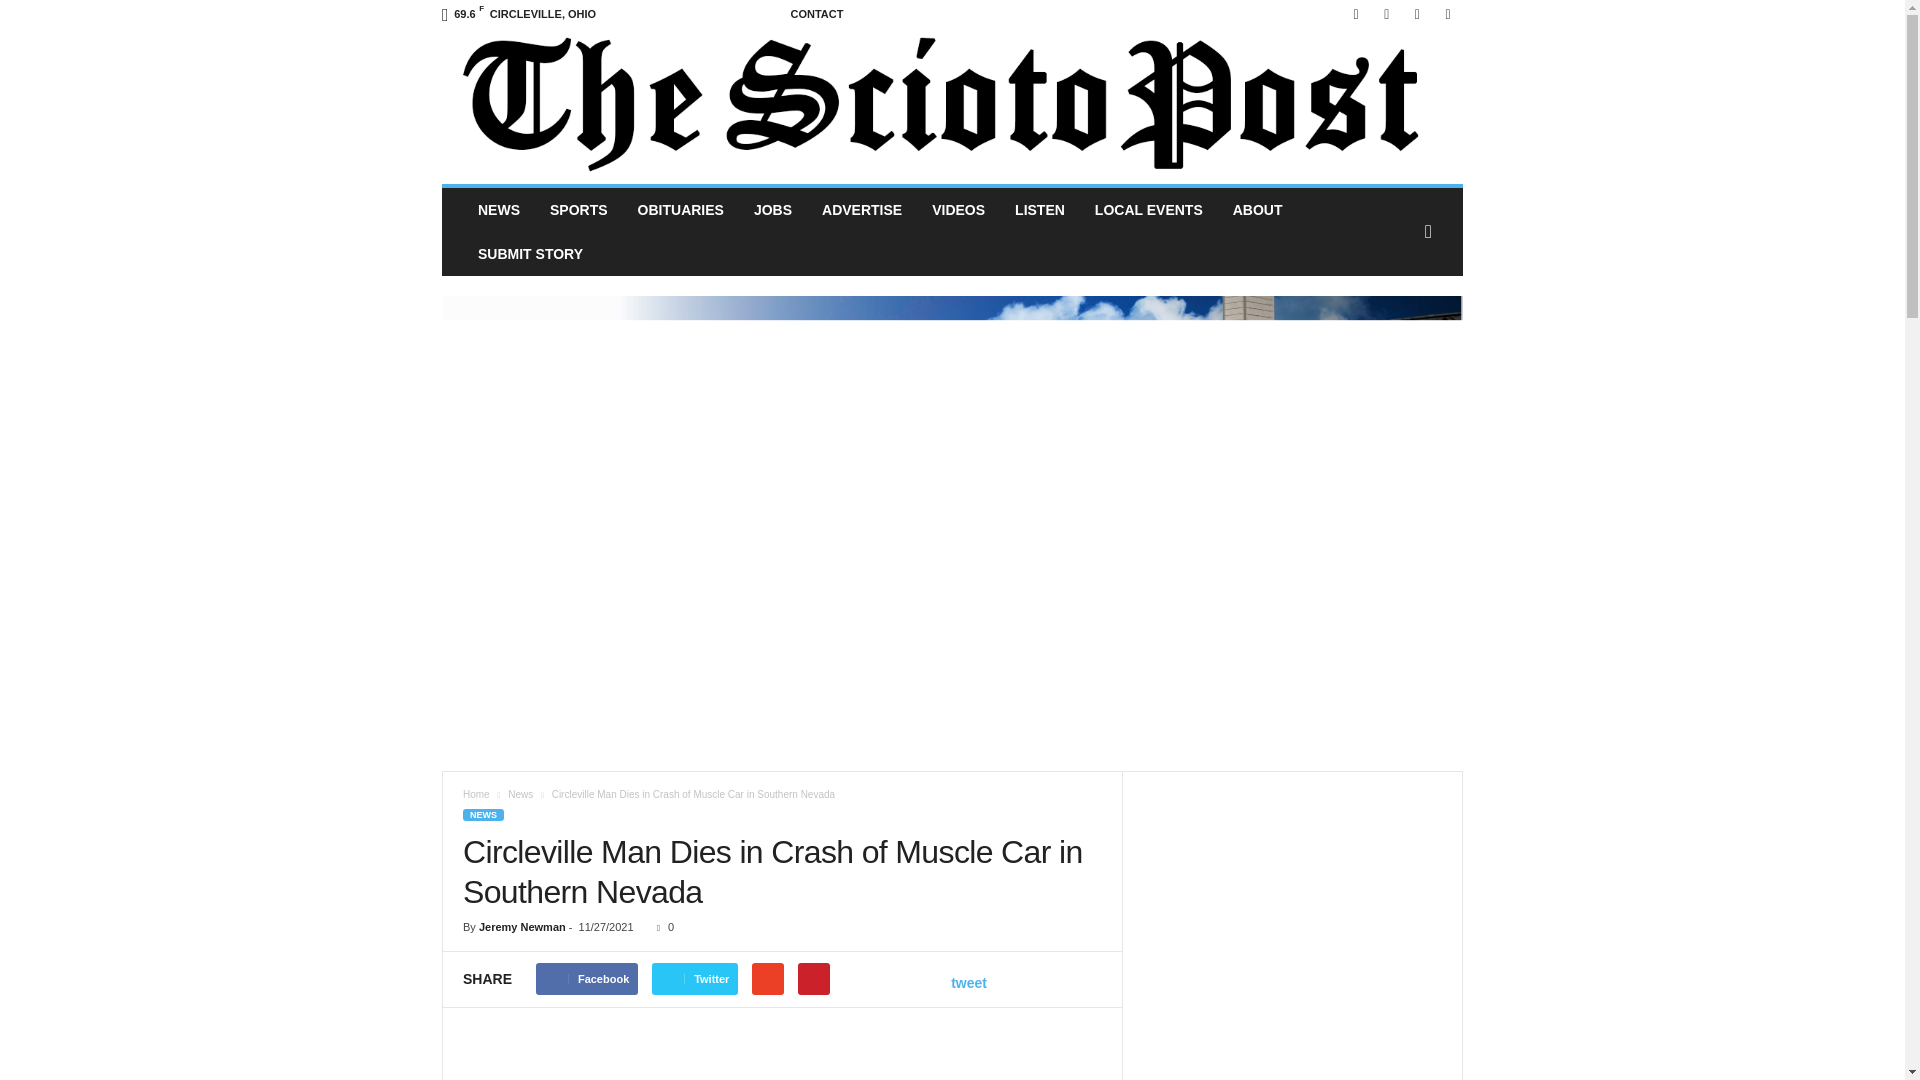 The width and height of the screenshot is (1920, 1080). What do you see at coordinates (1148, 210) in the screenshot?
I see `LOCAL EVENTS` at bounding box center [1148, 210].